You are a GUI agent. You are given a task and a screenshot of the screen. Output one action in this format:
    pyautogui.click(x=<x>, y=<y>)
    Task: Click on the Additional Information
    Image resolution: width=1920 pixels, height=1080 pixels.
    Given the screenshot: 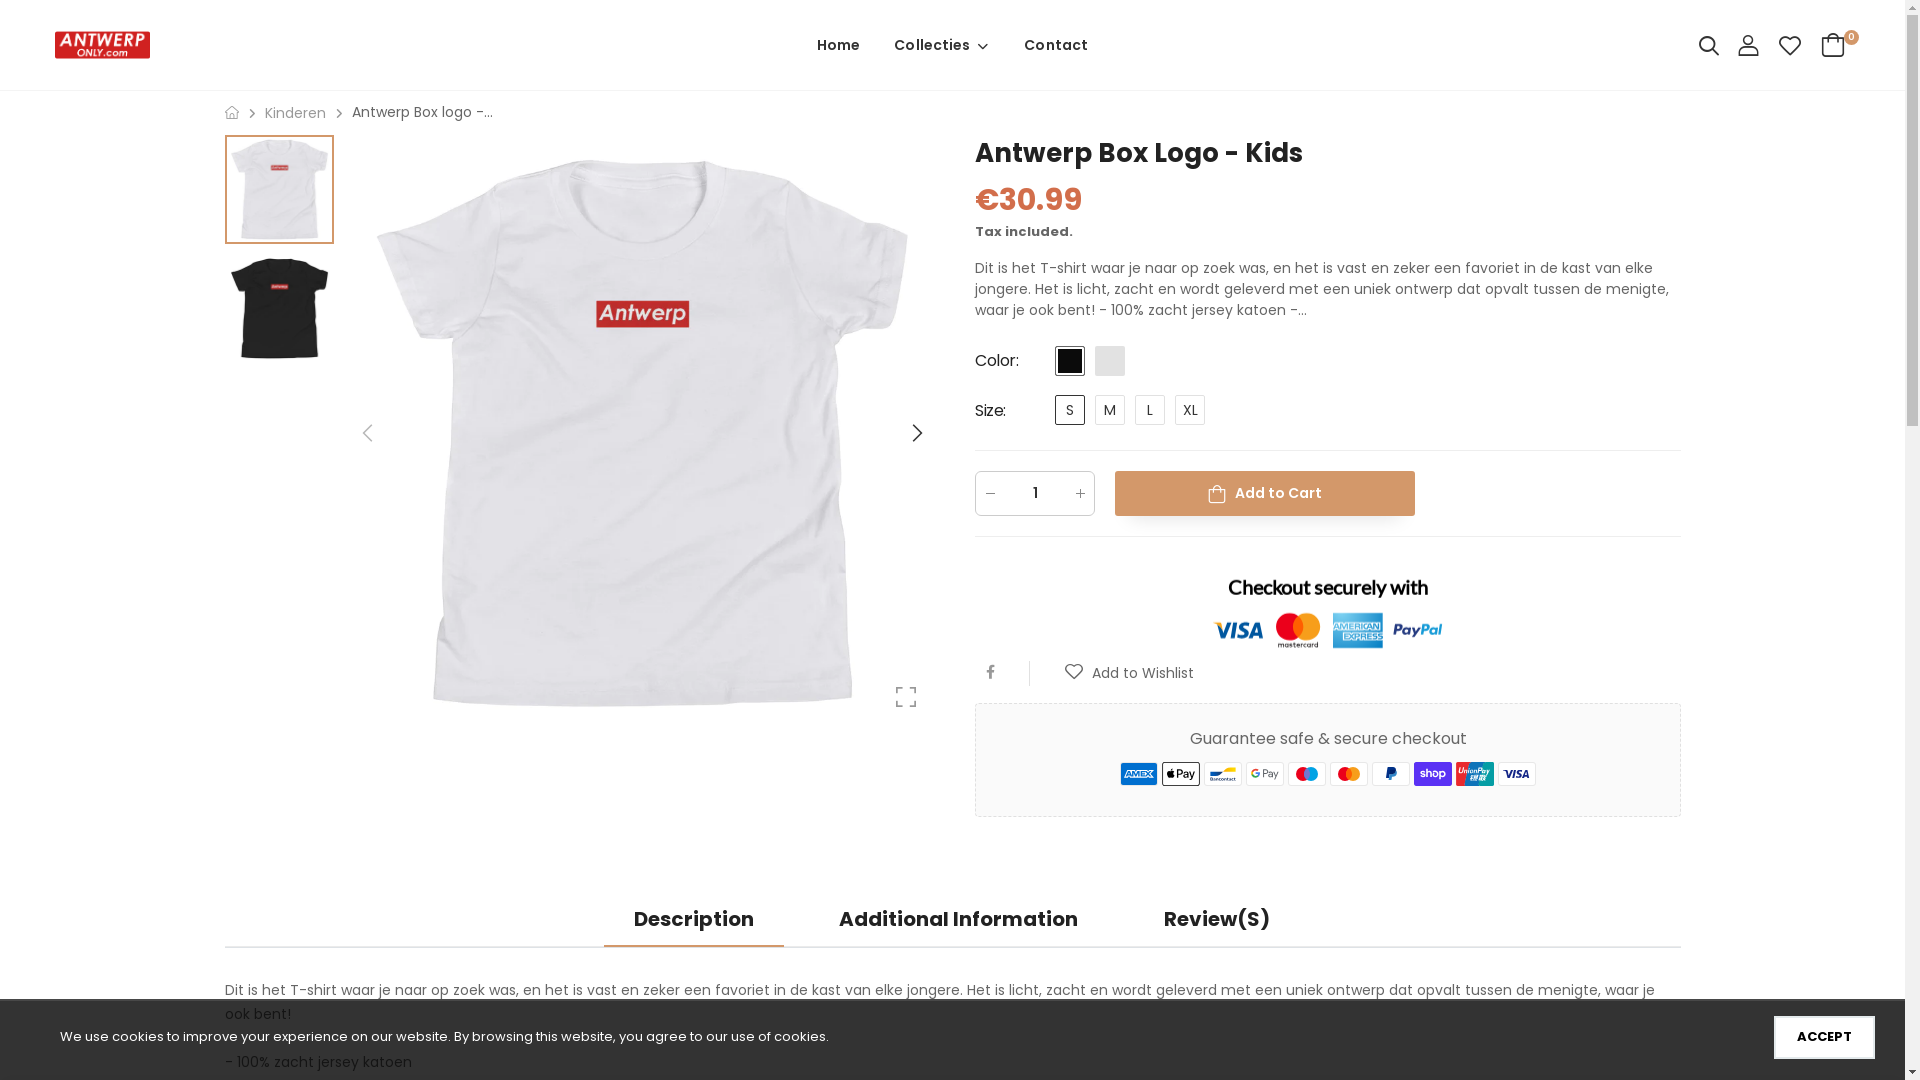 What is the action you would take?
    pyautogui.click(x=958, y=920)
    